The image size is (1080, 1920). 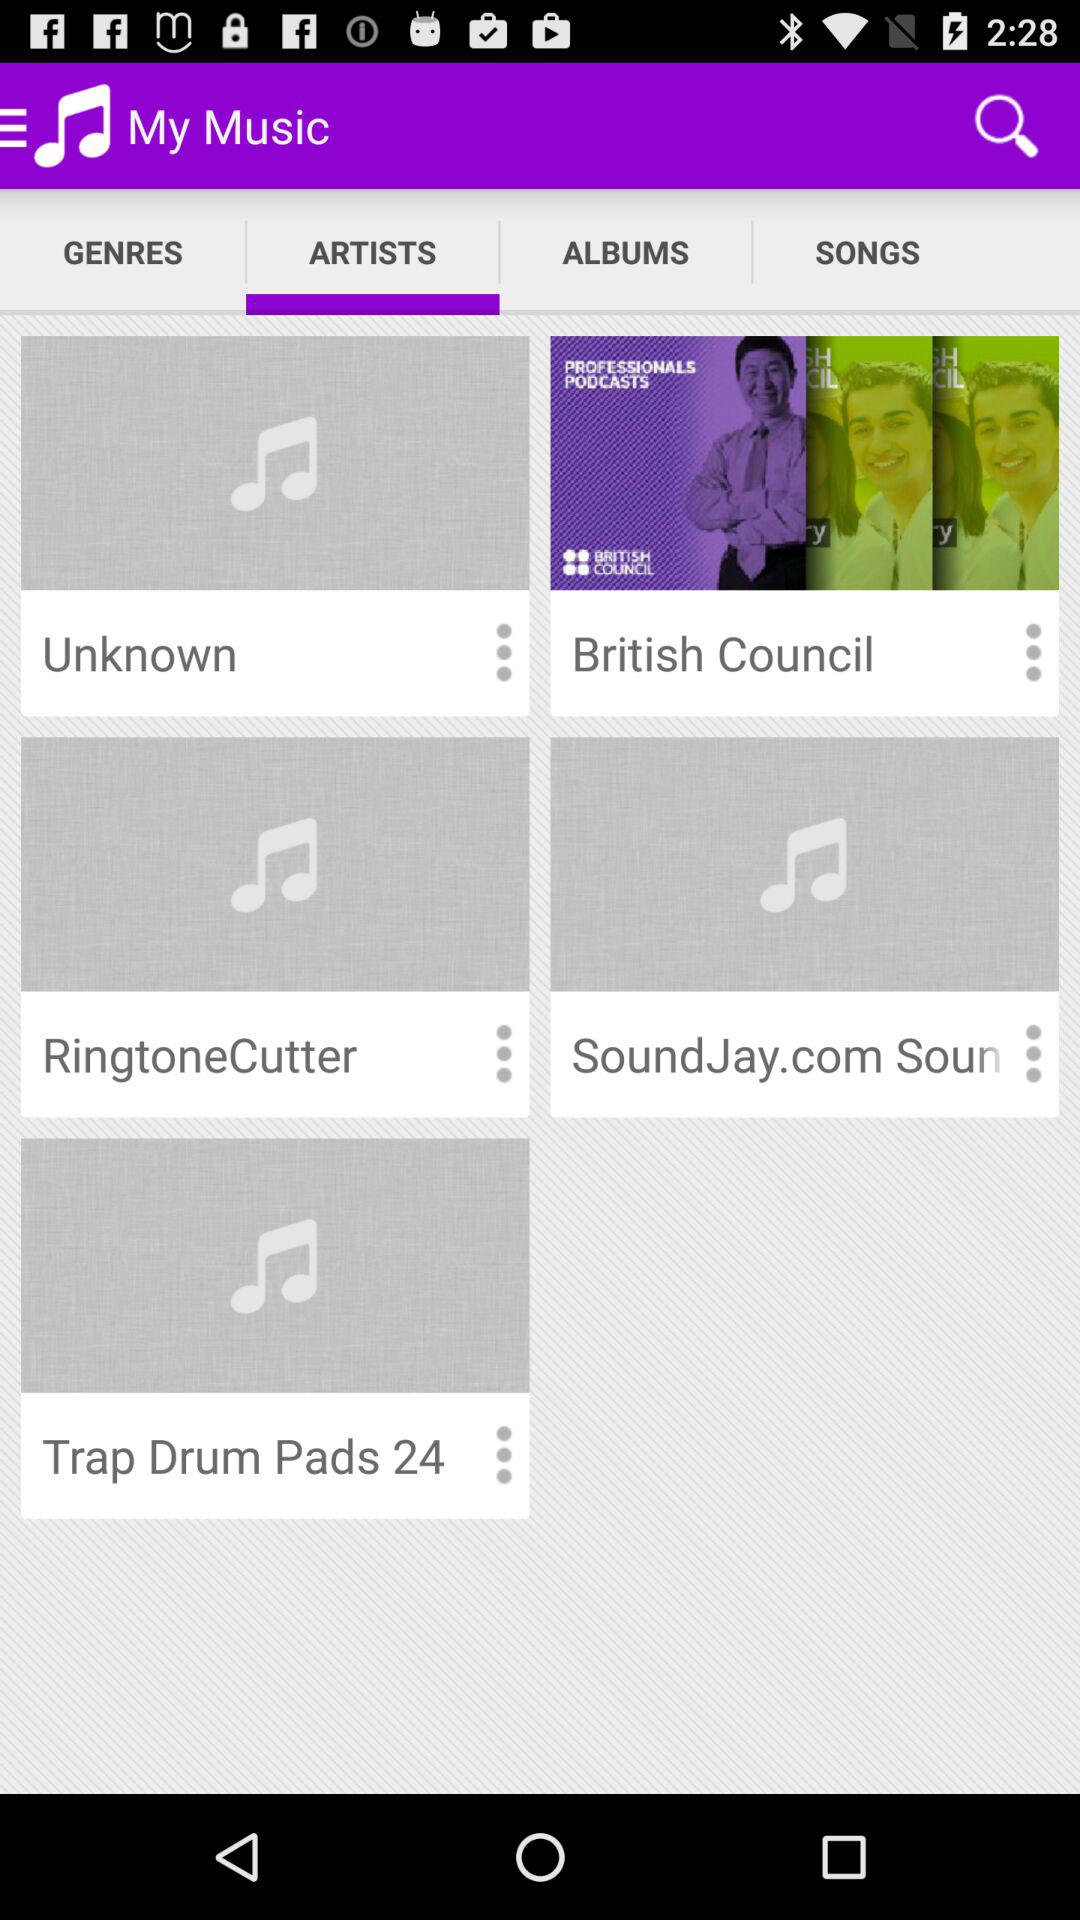 I want to click on see artist options, so click(x=1032, y=652).